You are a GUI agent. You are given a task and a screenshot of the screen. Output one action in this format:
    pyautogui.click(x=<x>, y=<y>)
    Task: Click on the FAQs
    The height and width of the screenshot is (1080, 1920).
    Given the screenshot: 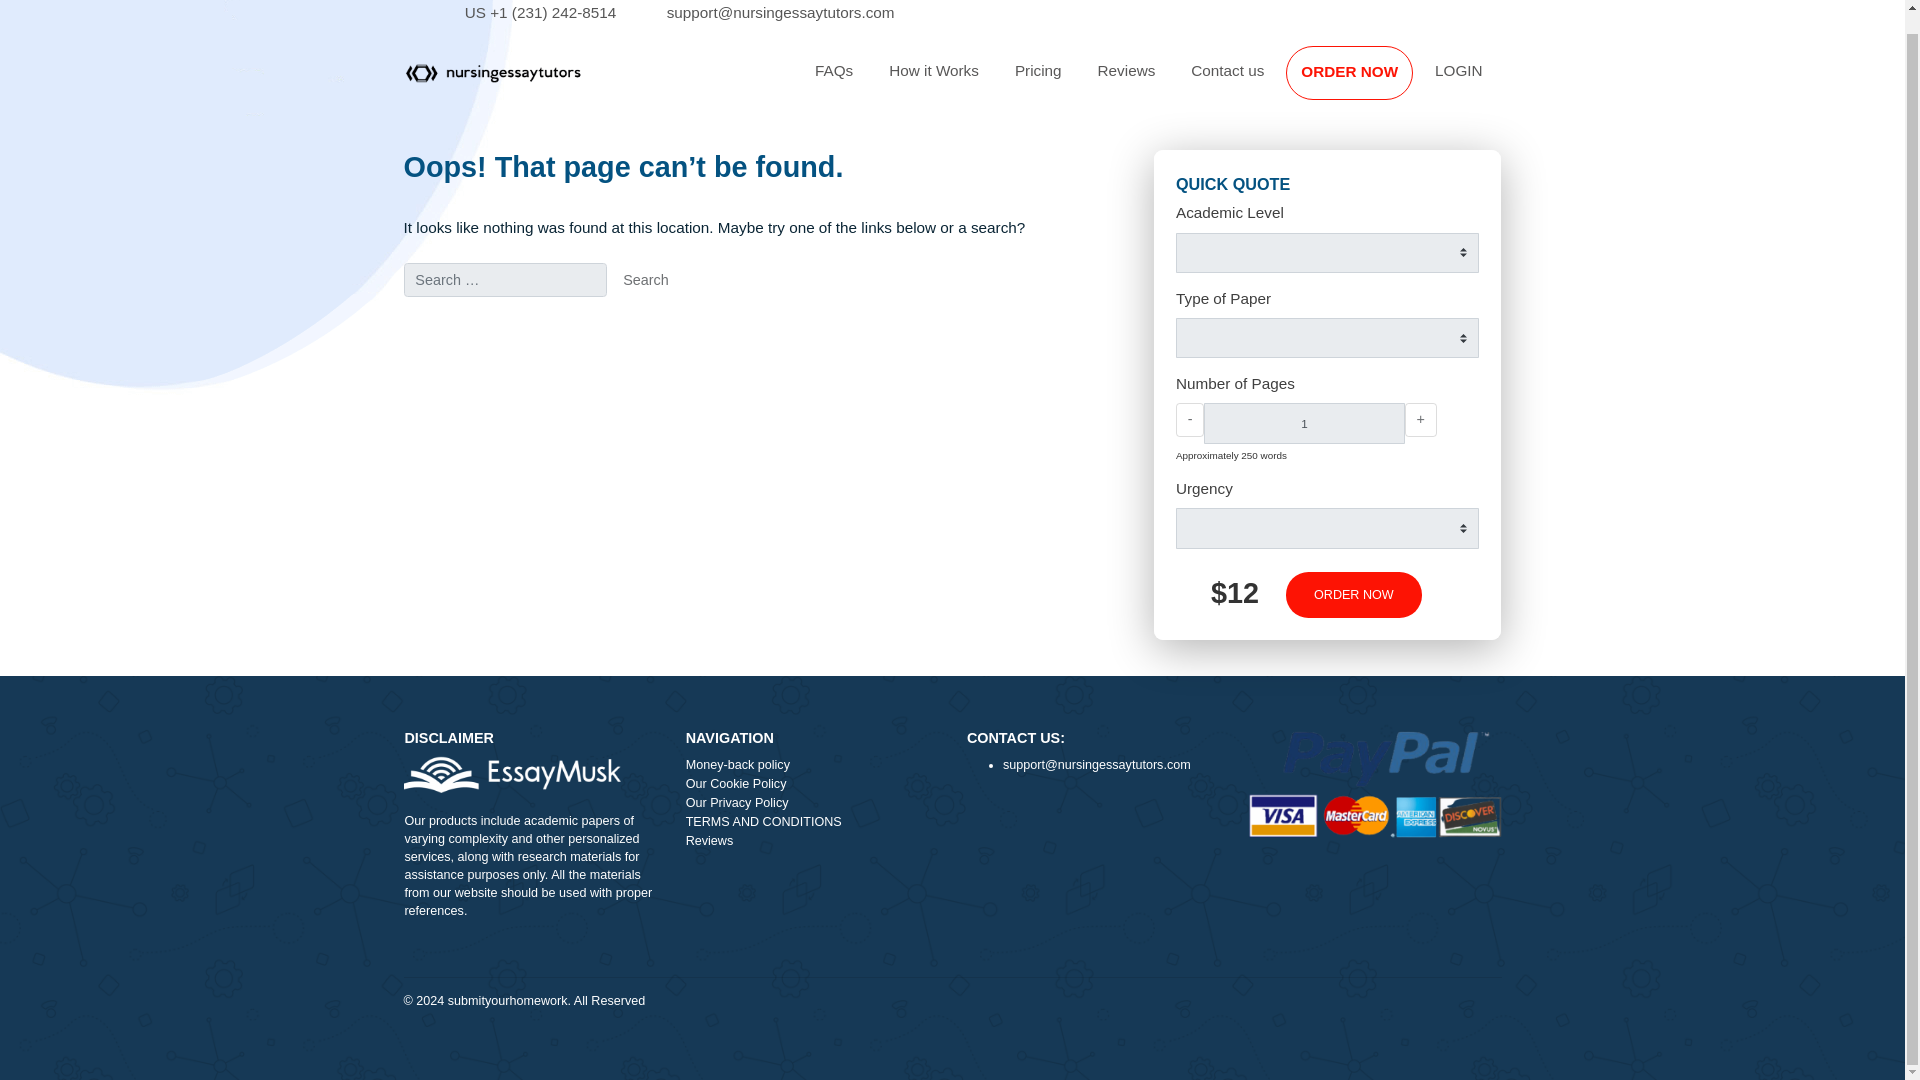 What is the action you would take?
    pyautogui.click(x=926, y=81)
    